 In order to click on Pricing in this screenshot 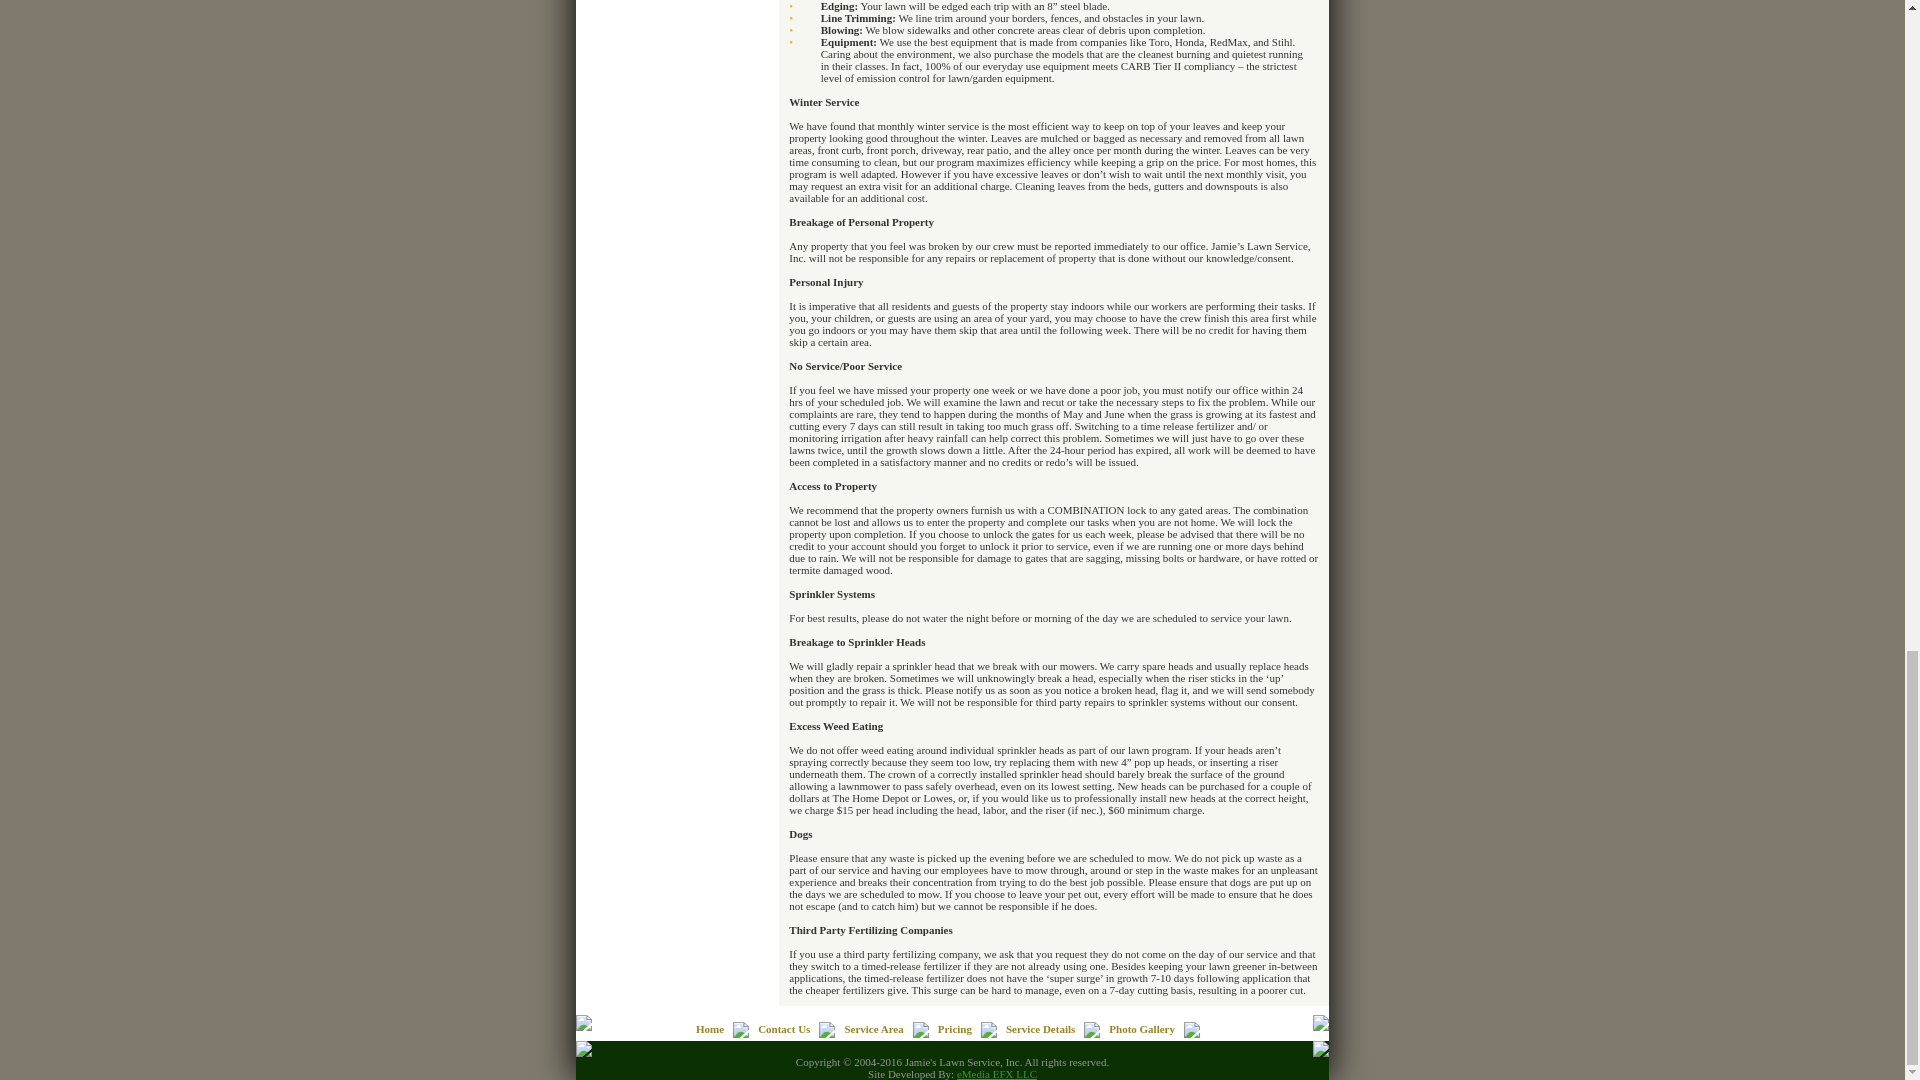, I will do `click(954, 1028)`.